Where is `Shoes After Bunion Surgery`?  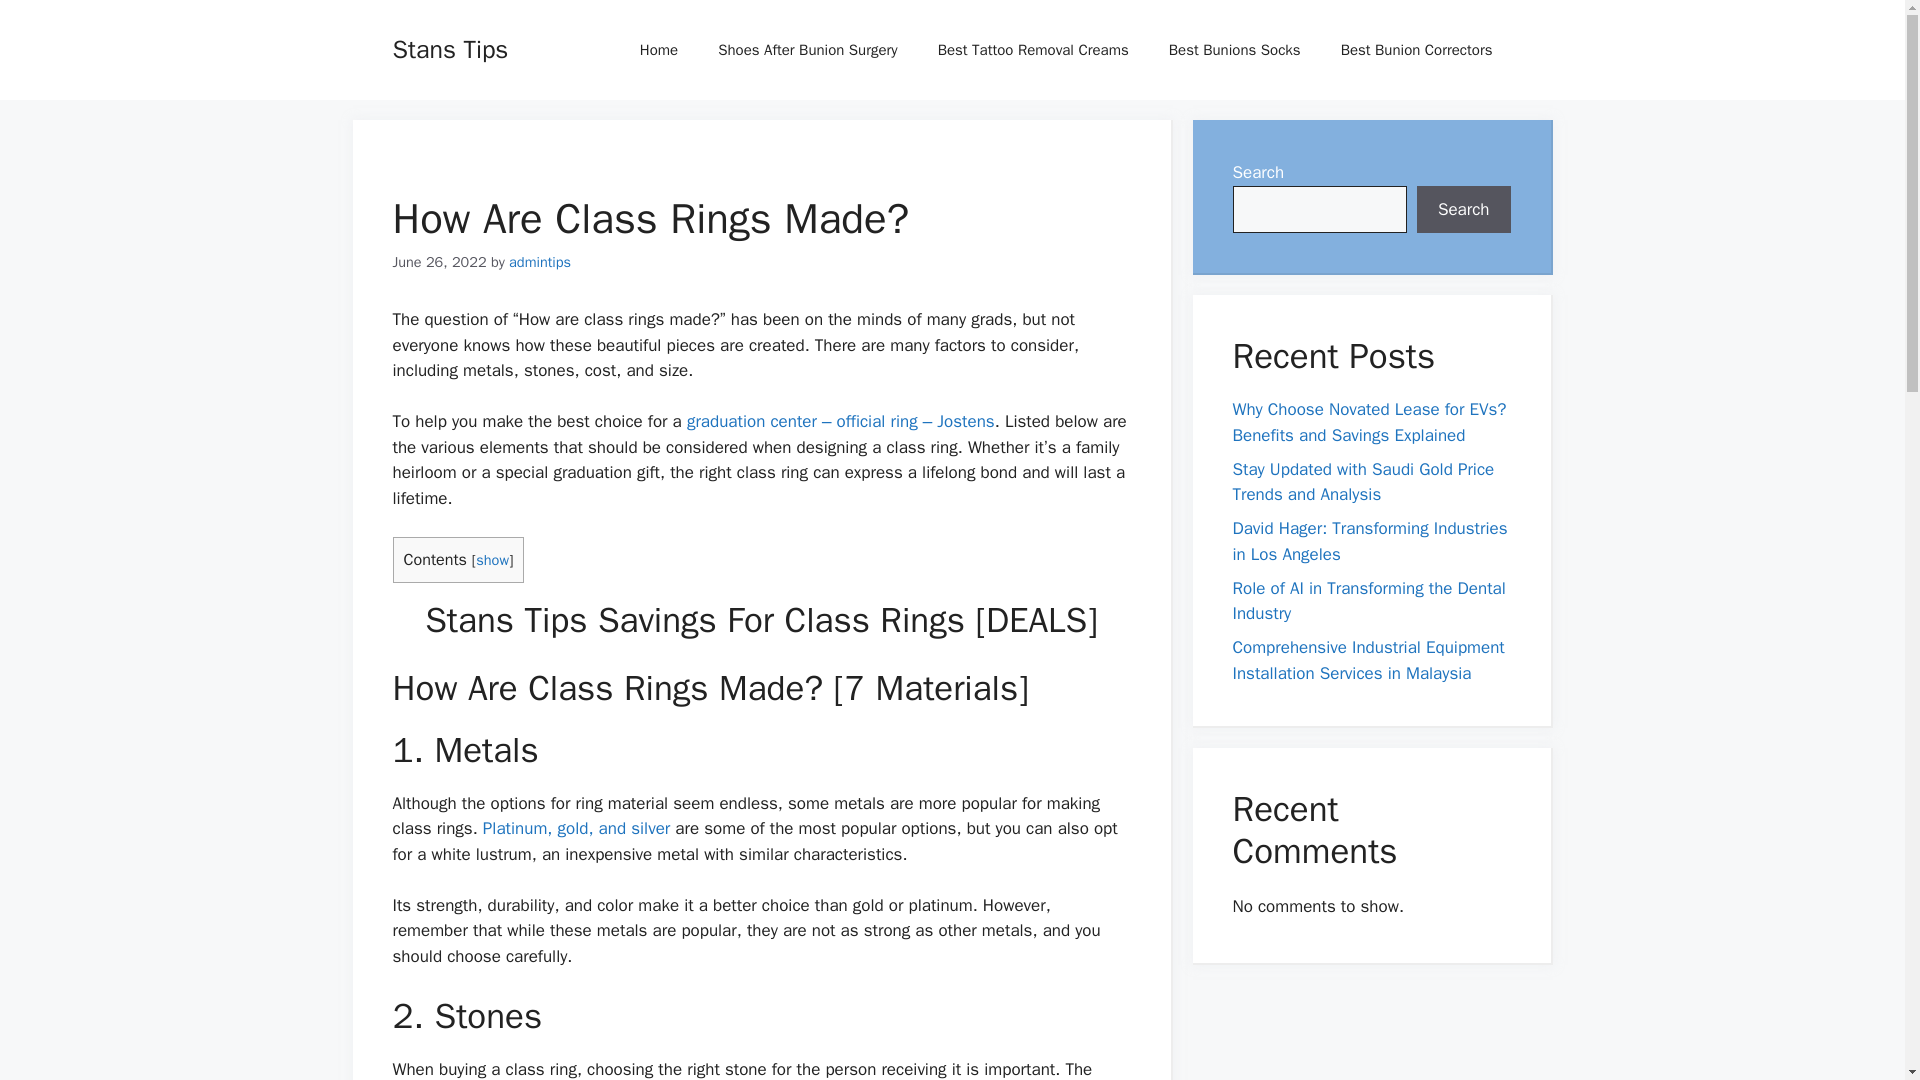 Shoes After Bunion Surgery is located at coordinates (808, 50).